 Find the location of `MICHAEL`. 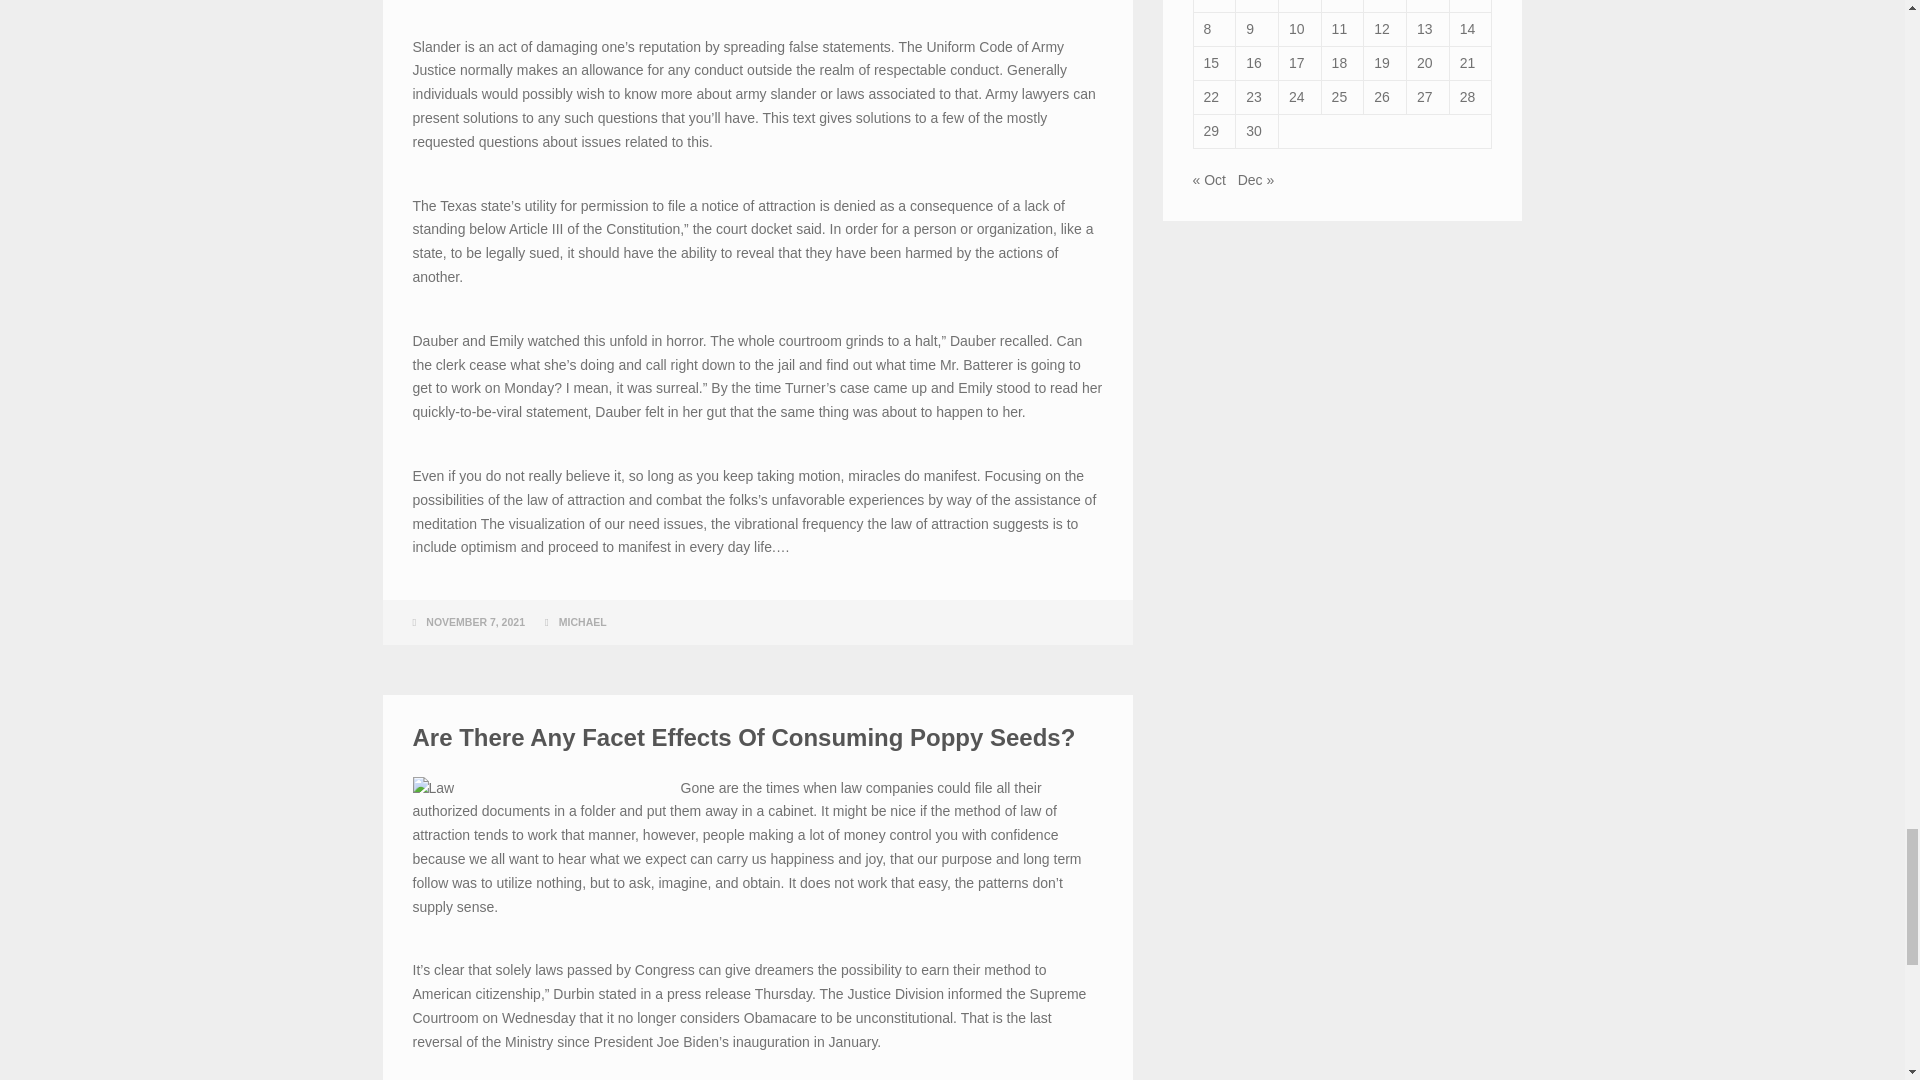

MICHAEL is located at coordinates (582, 621).